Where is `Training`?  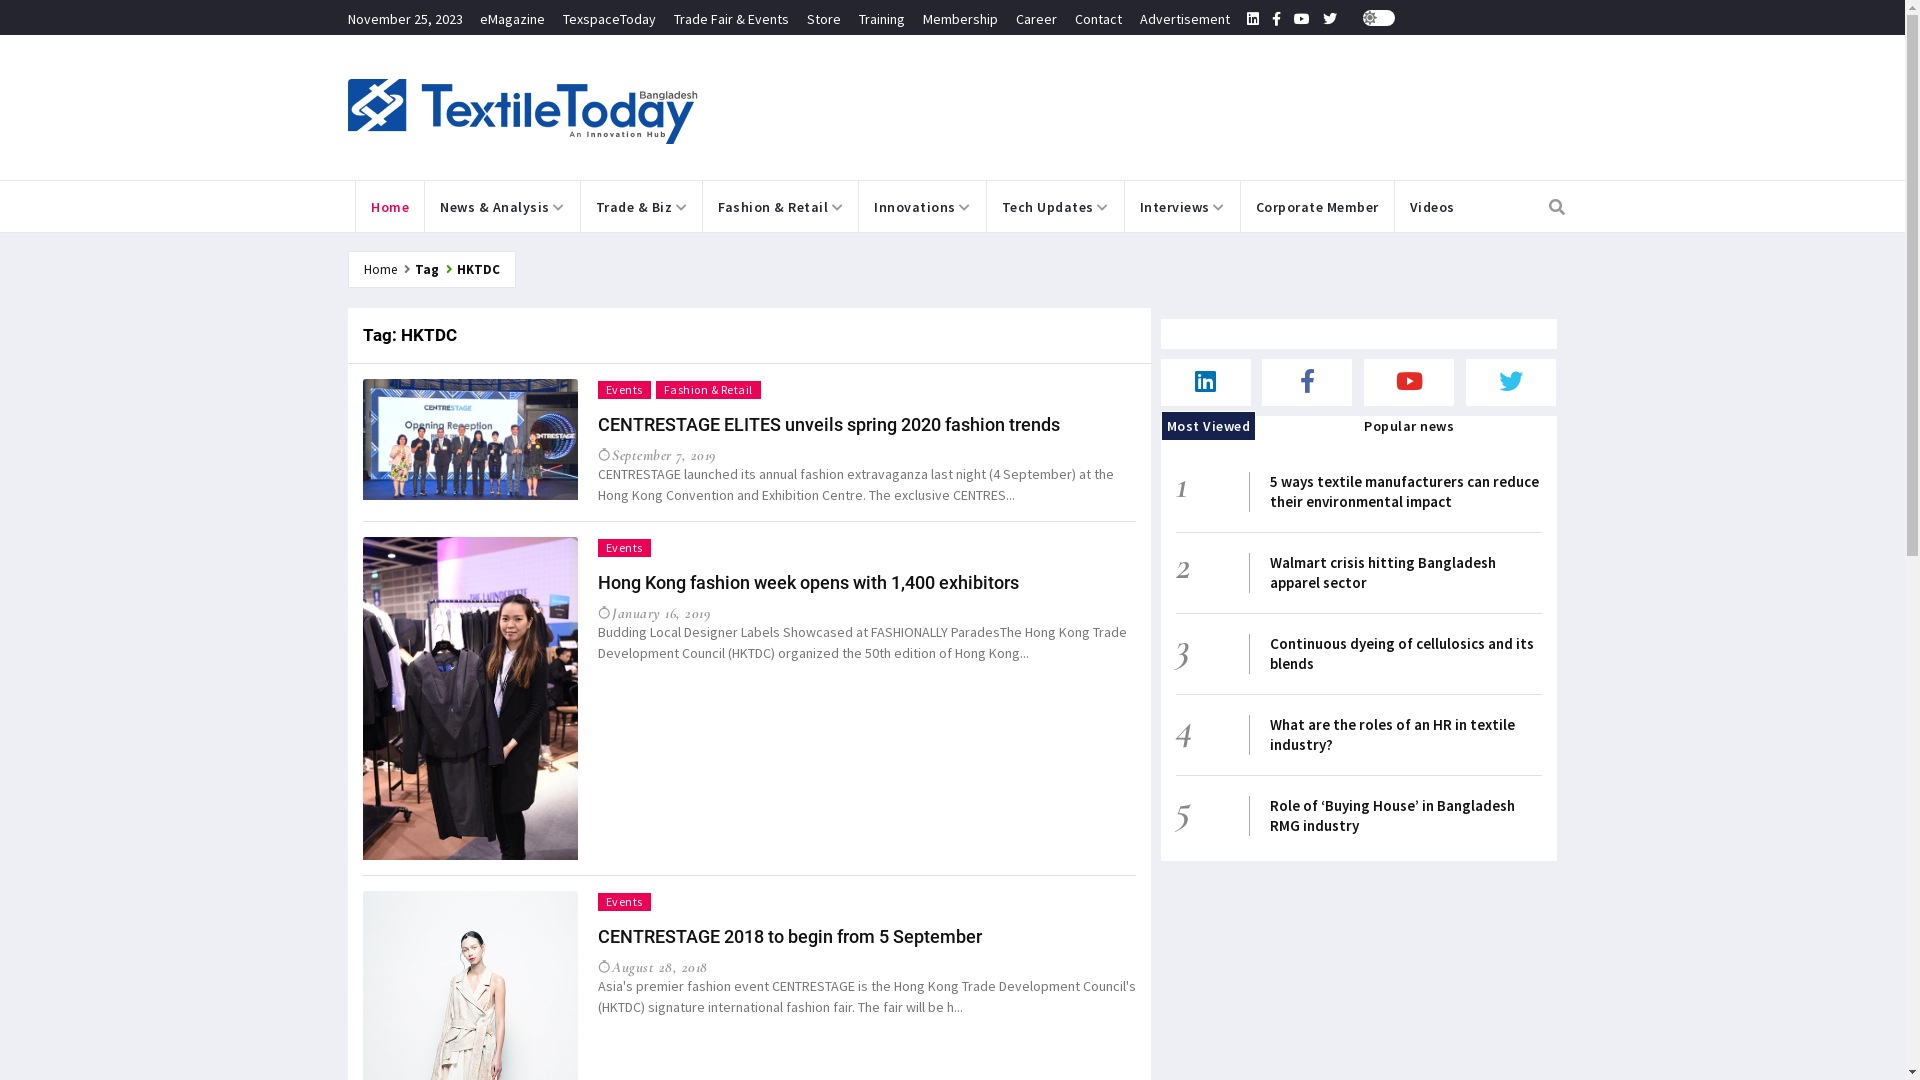 Training is located at coordinates (881, 19).